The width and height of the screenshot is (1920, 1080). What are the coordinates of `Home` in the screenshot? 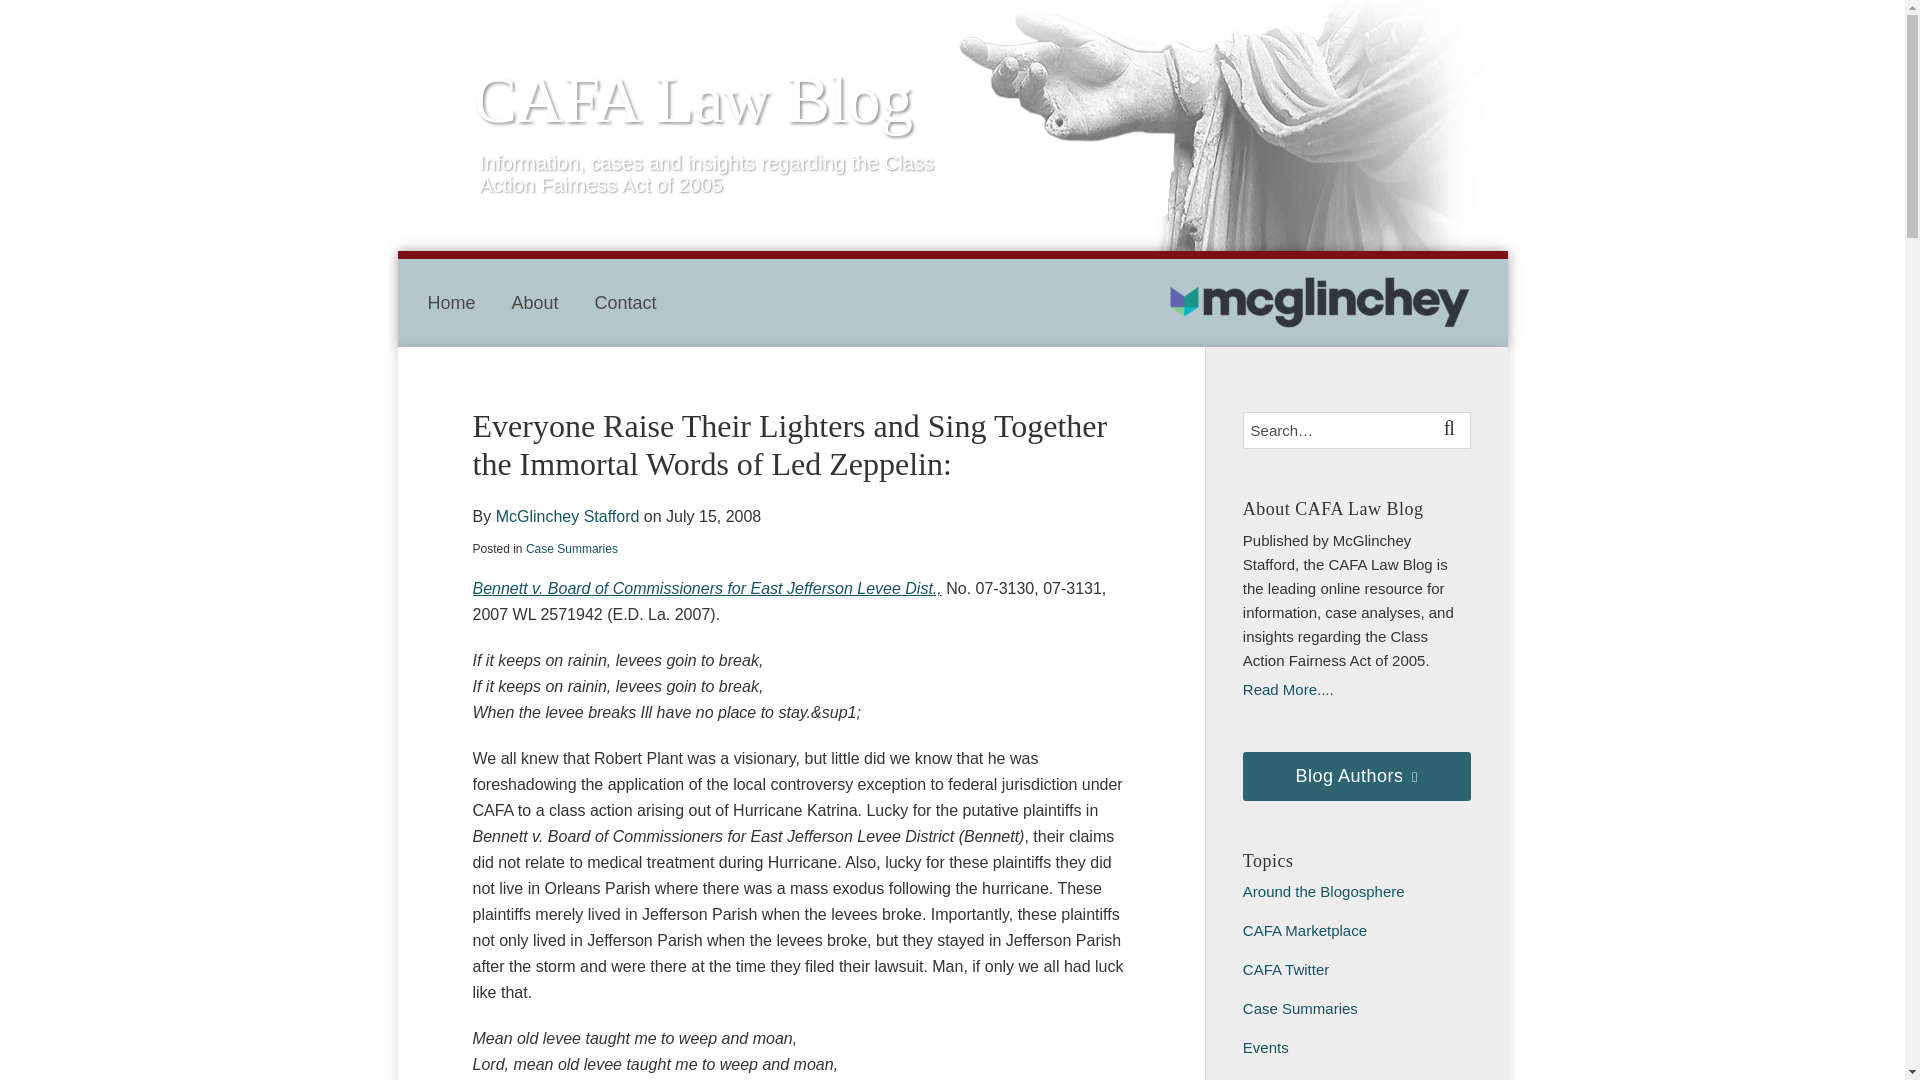 It's located at (452, 302).